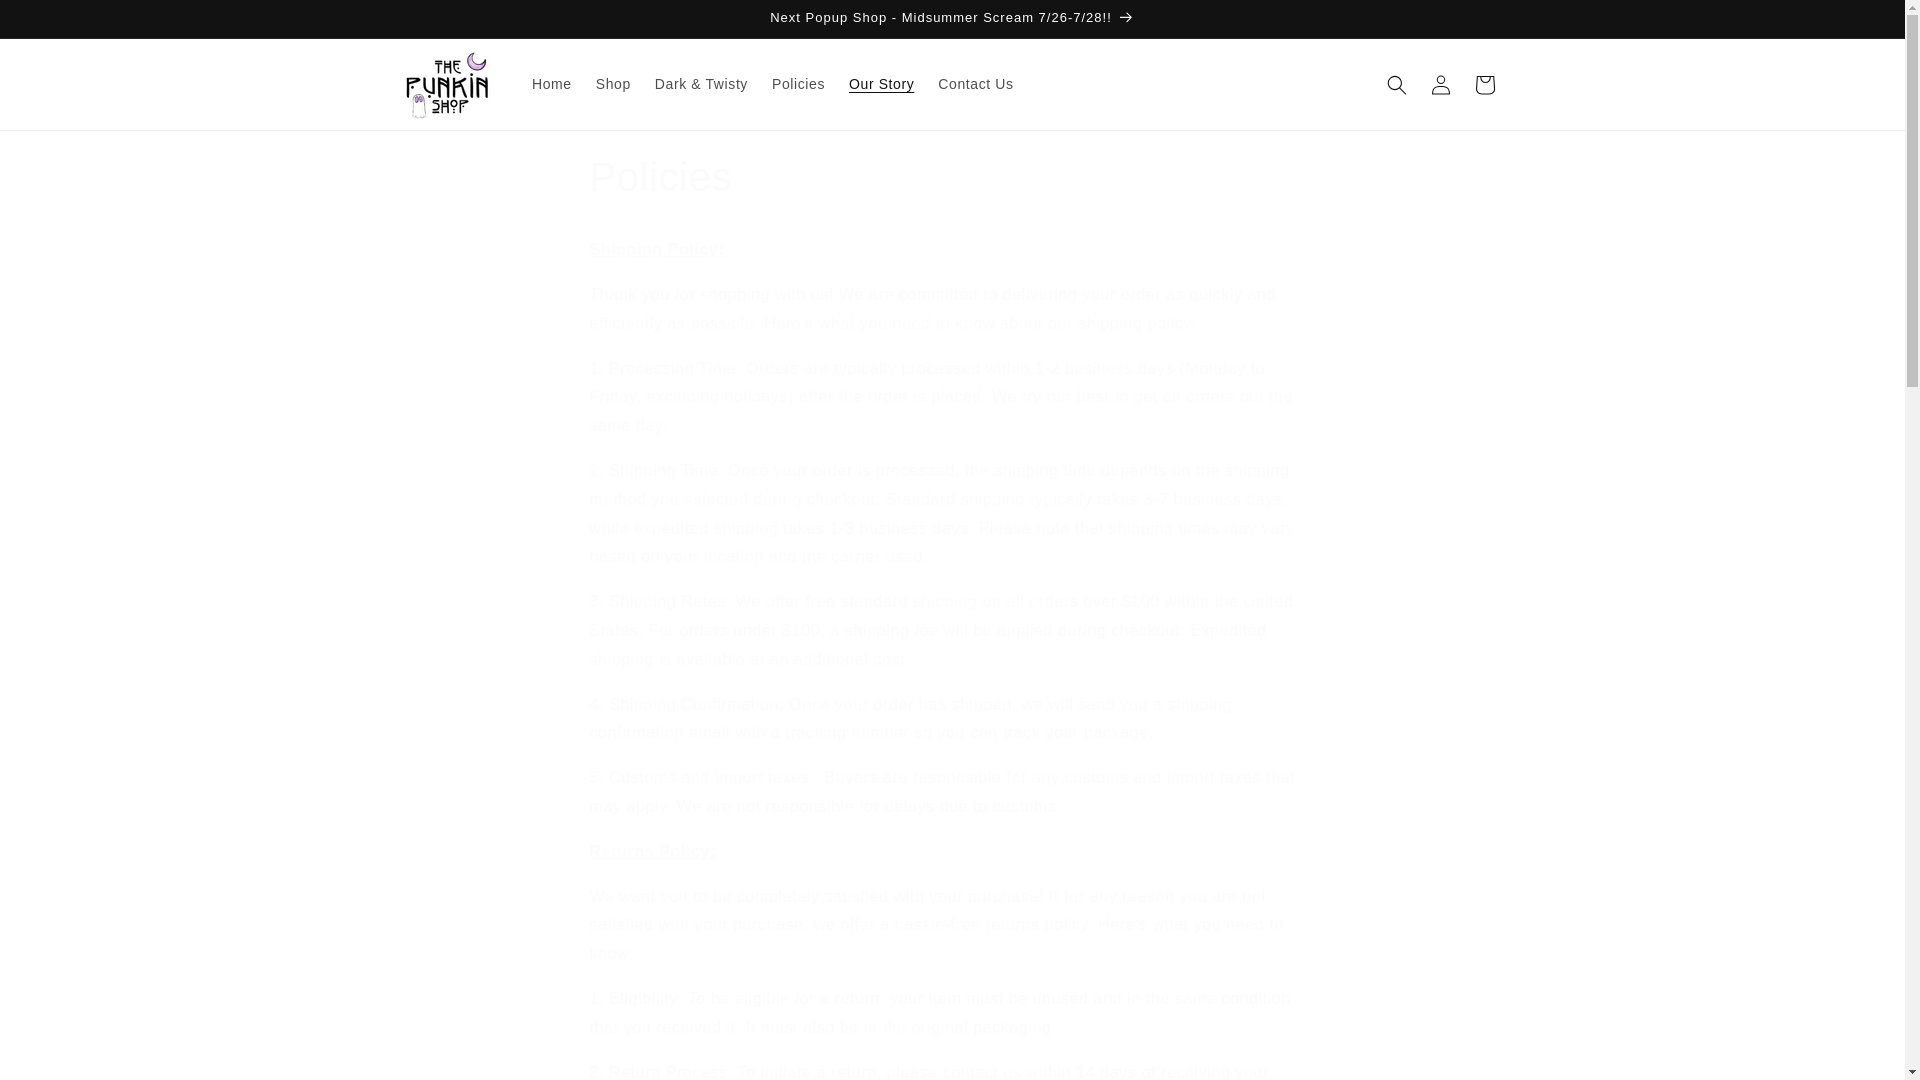 This screenshot has height=1080, width=1920. What do you see at coordinates (552, 83) in the screenshot?
I see `Home` at bounding box center [552, 83].